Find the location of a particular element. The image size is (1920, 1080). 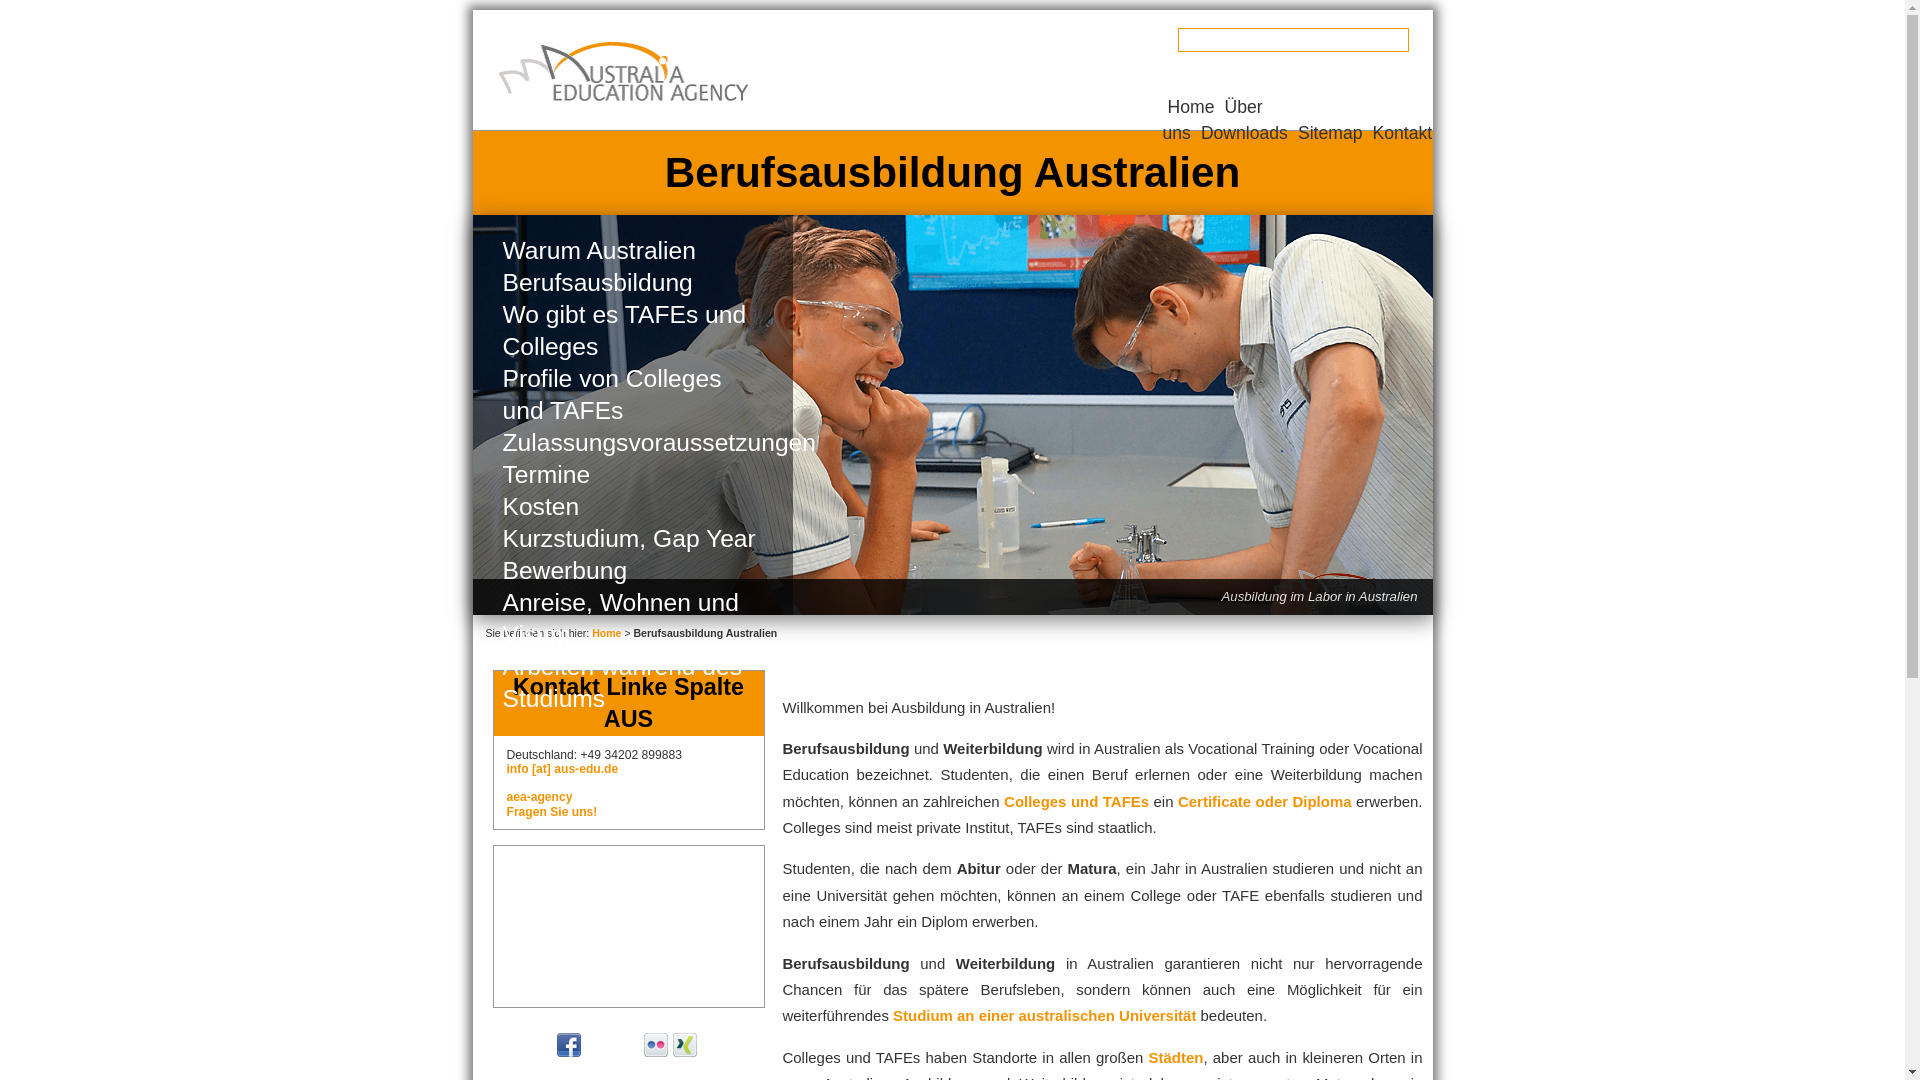

Twitter is located at coordinates (540, 1045).